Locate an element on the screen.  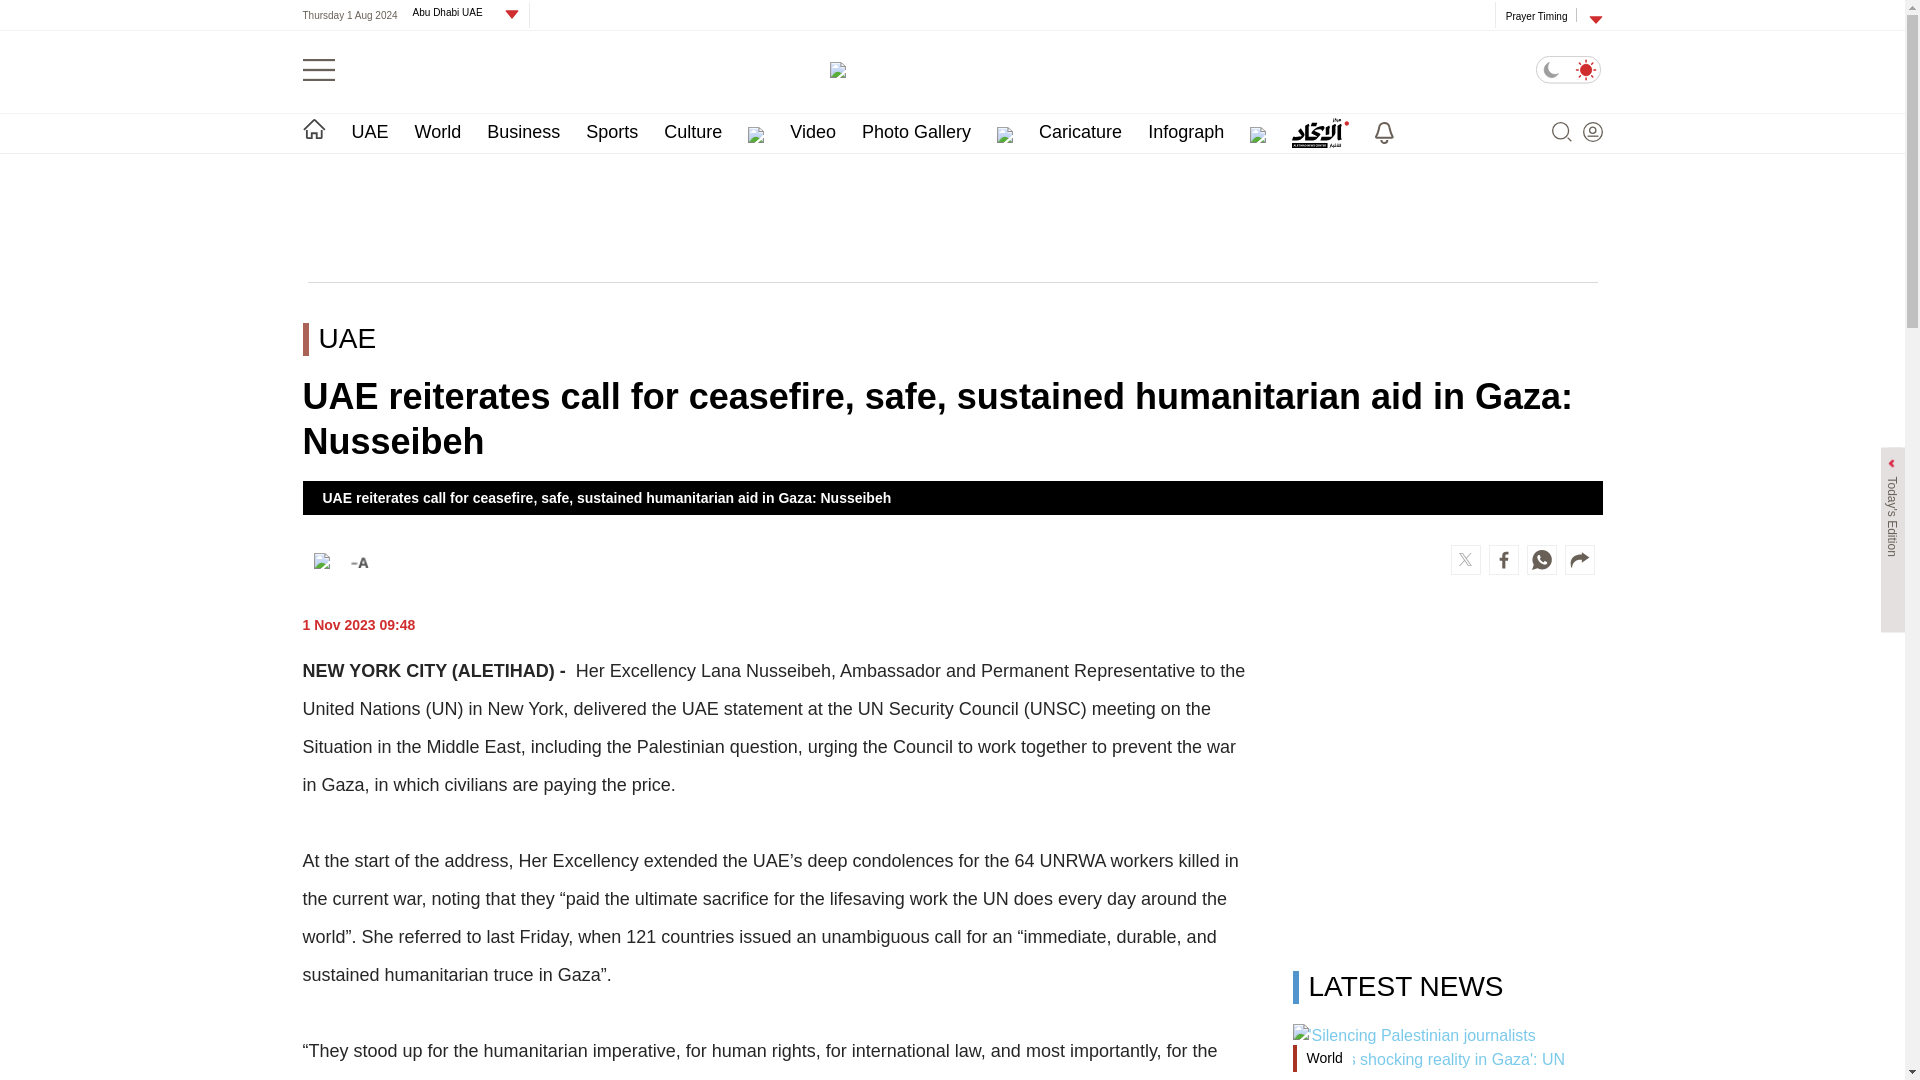
Caricature is located at coordinates (1080, 132).